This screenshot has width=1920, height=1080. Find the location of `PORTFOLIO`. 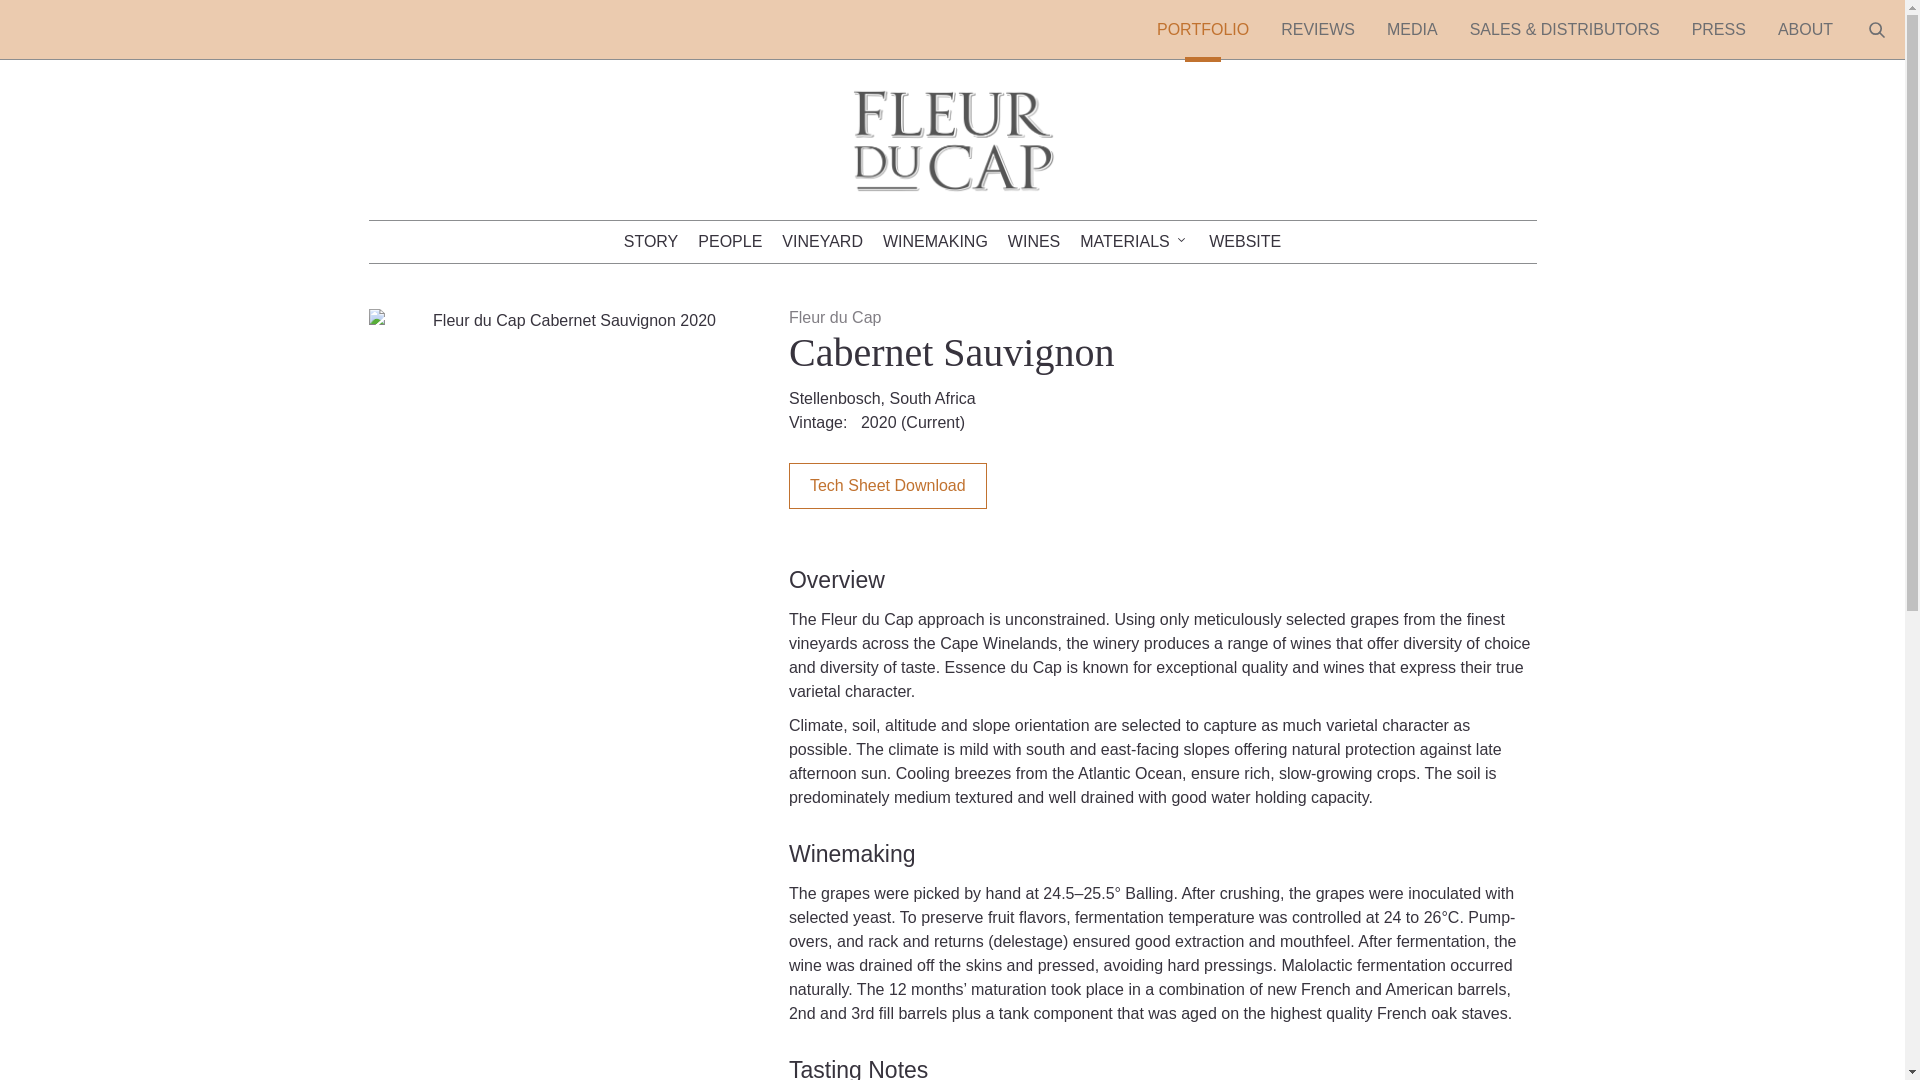

PORTFOLIO is located at coordinates (1202, 30).